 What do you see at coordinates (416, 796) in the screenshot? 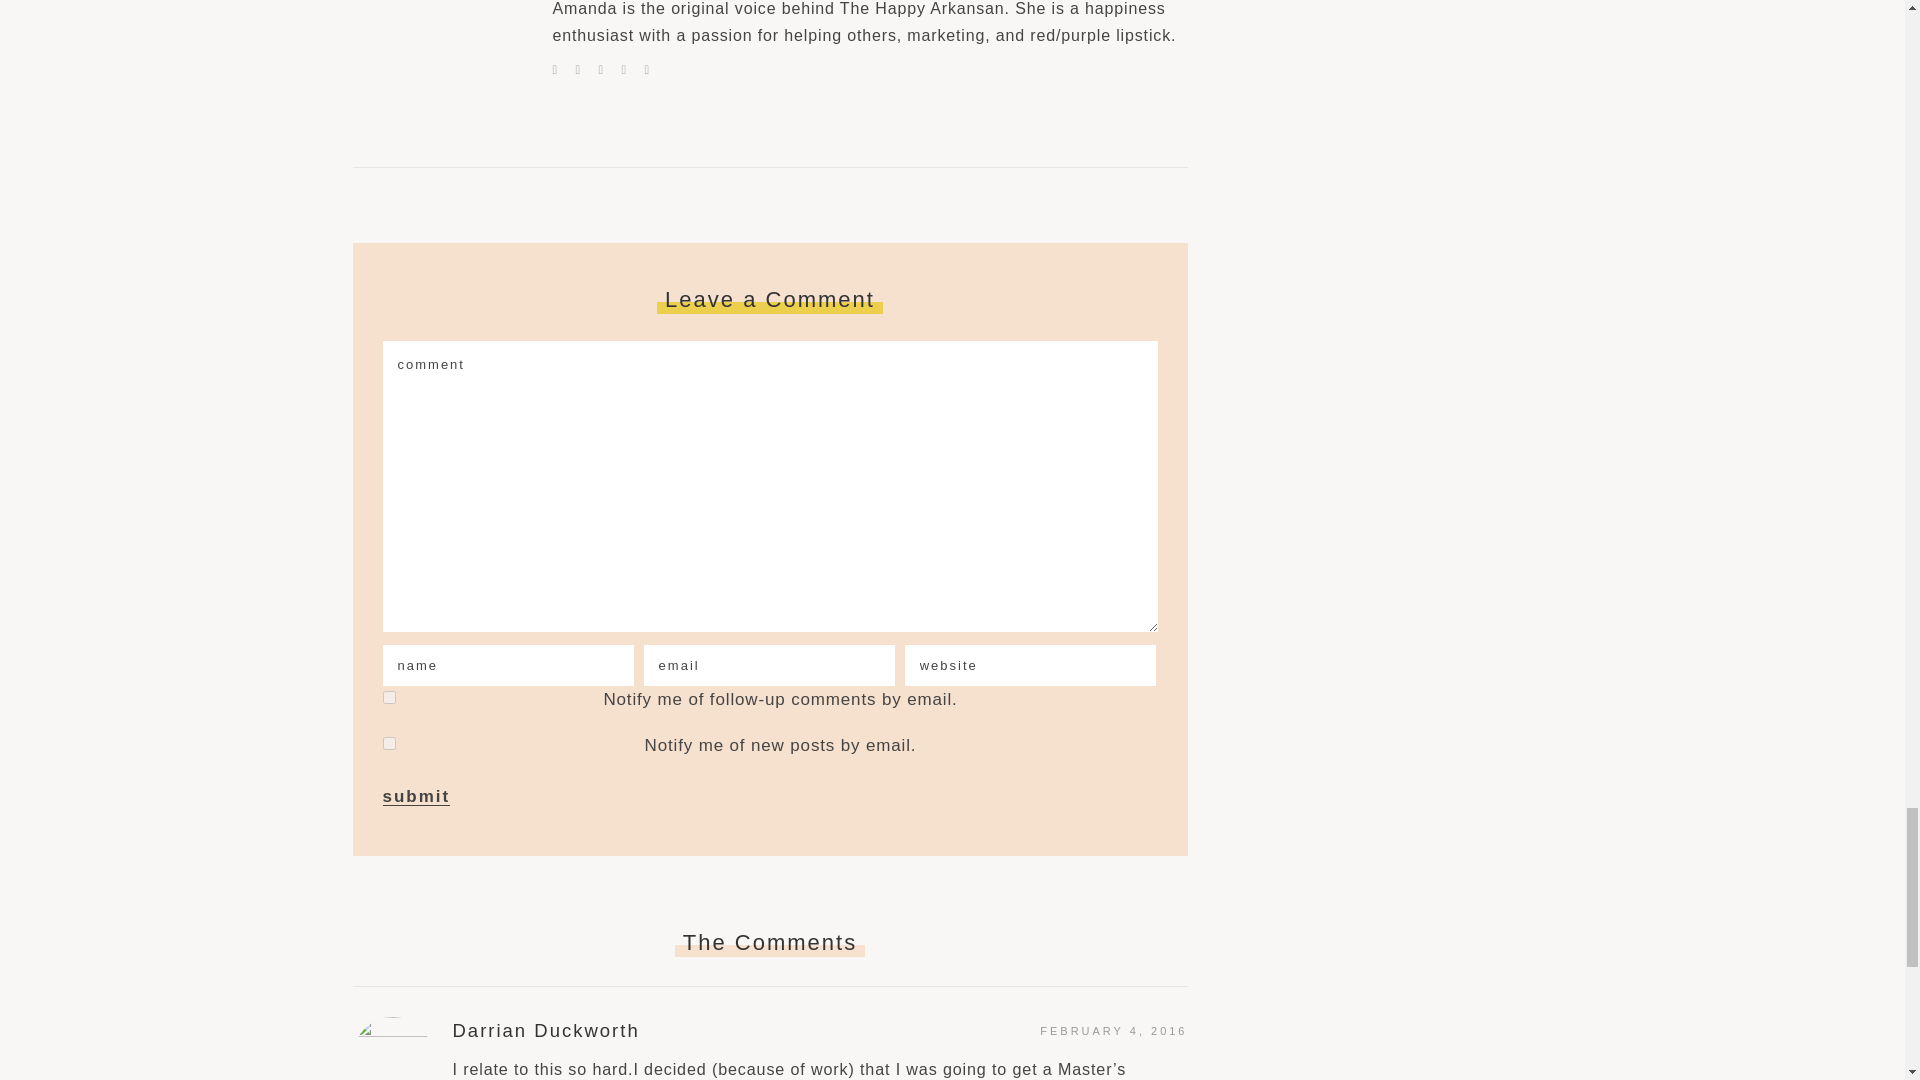
I see `Submit` at bounding box center [416, 796].